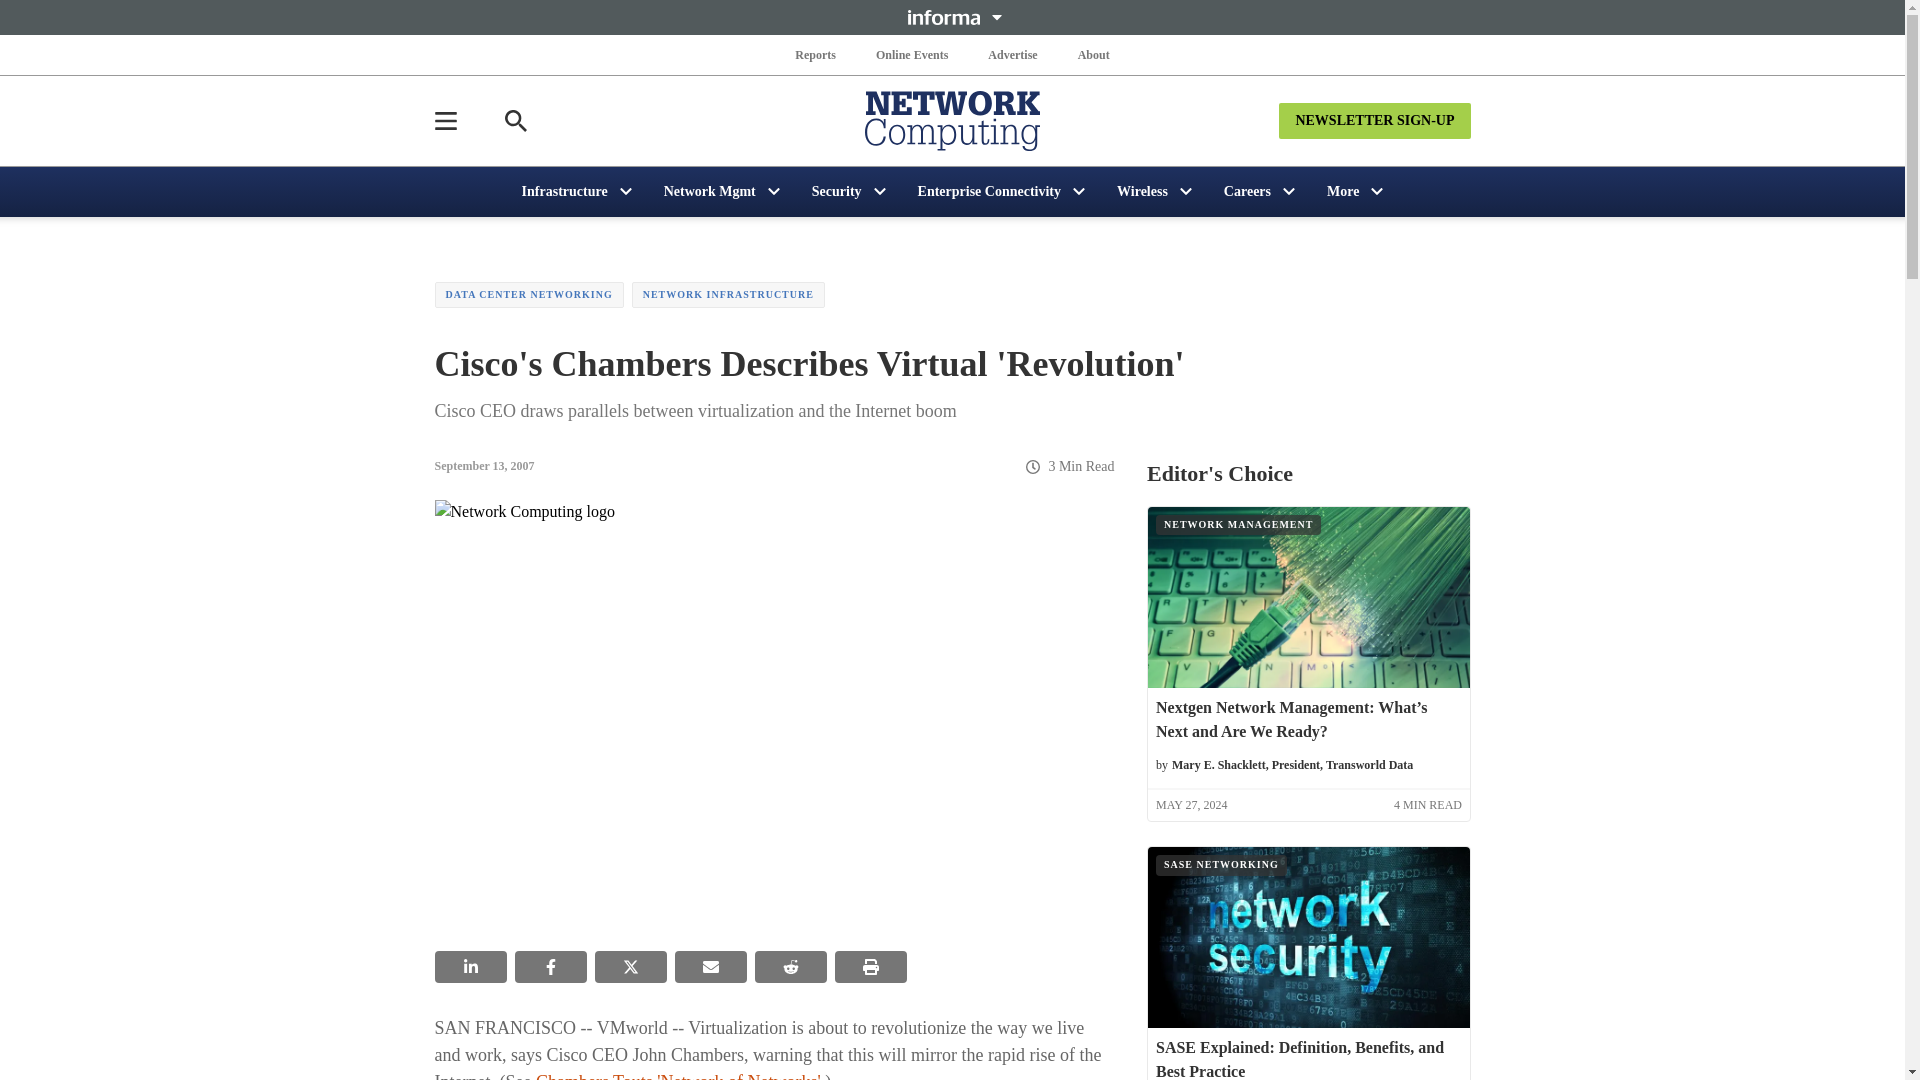 Image resolution: width=1920 pixels, height=1080 pixels. Describe the element at coordinates (1374, 120) in the screenshot. I see `NEWSLETTER SIGN-UP` at that location.